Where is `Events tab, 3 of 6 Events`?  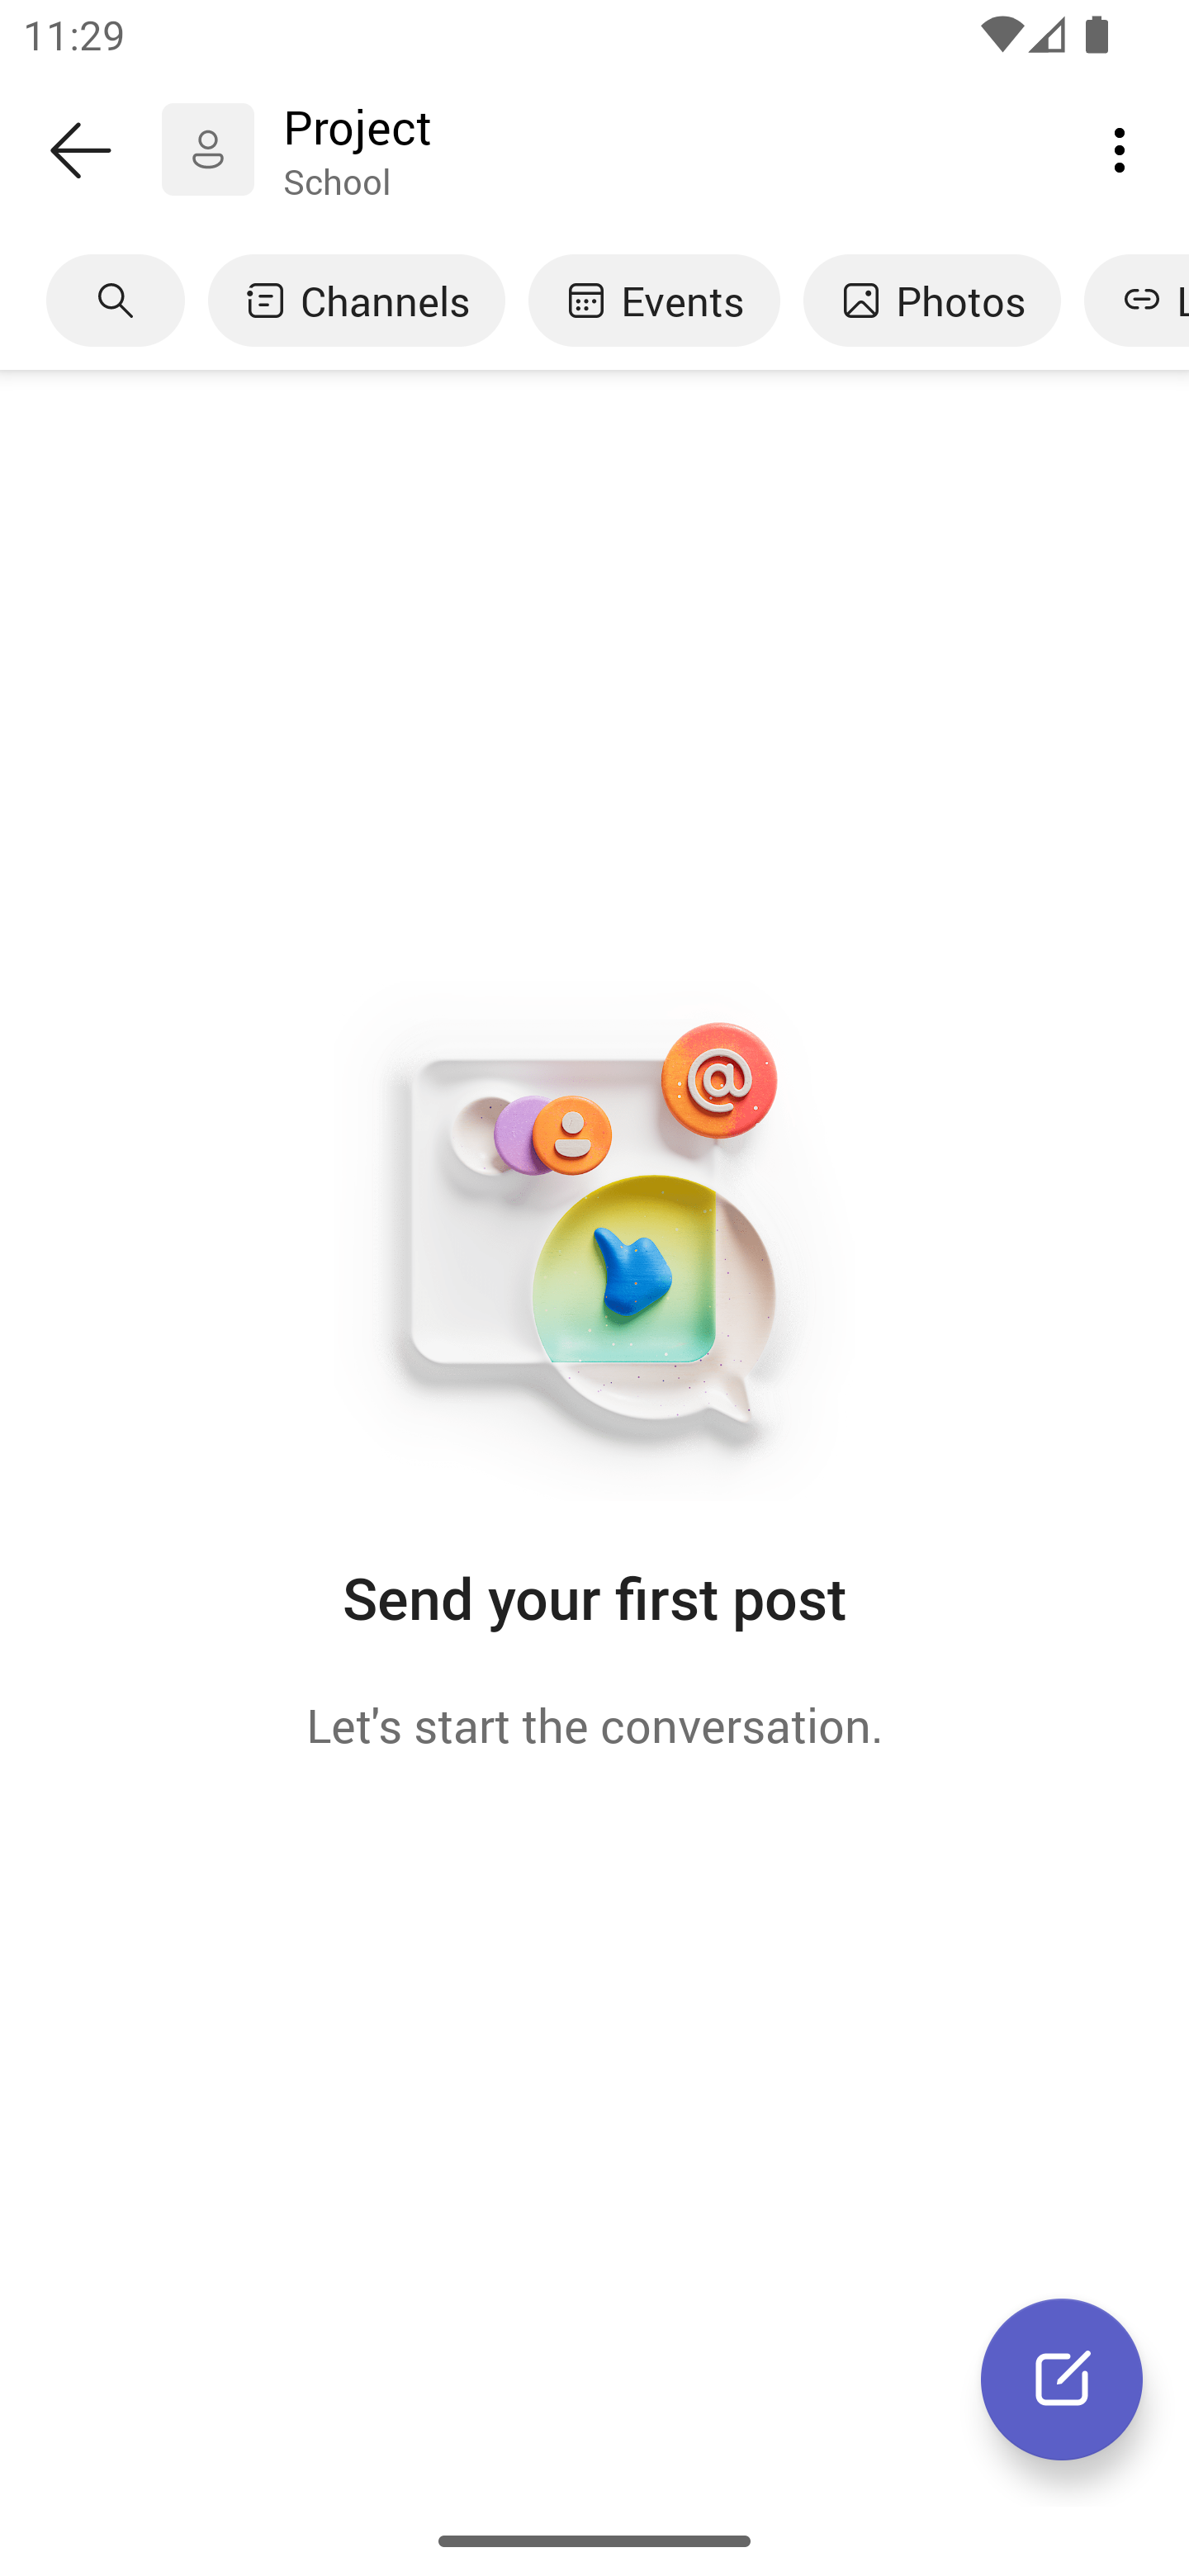 Events tab, 3 of 6 Events is located at coordinates (654, 301).